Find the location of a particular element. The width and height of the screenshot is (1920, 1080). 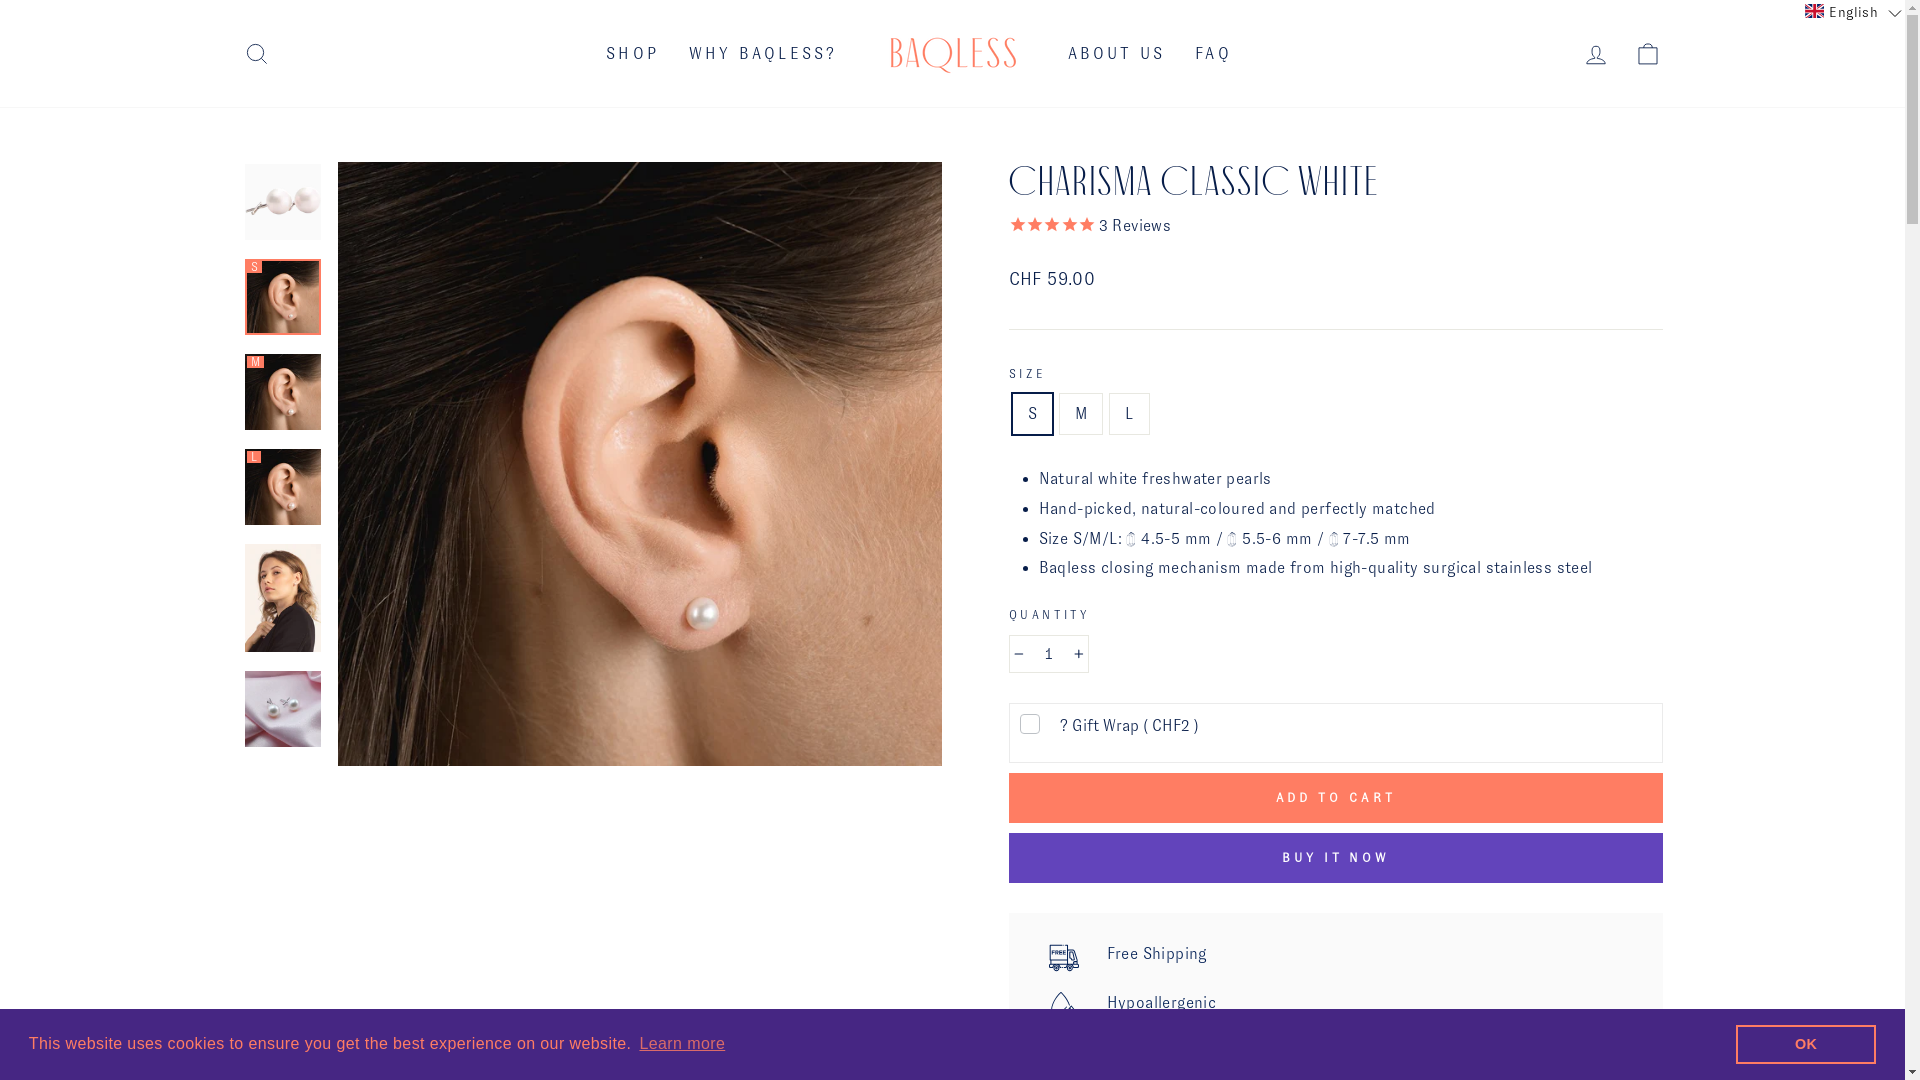

Learn more is located at coordinates (682, 1044).